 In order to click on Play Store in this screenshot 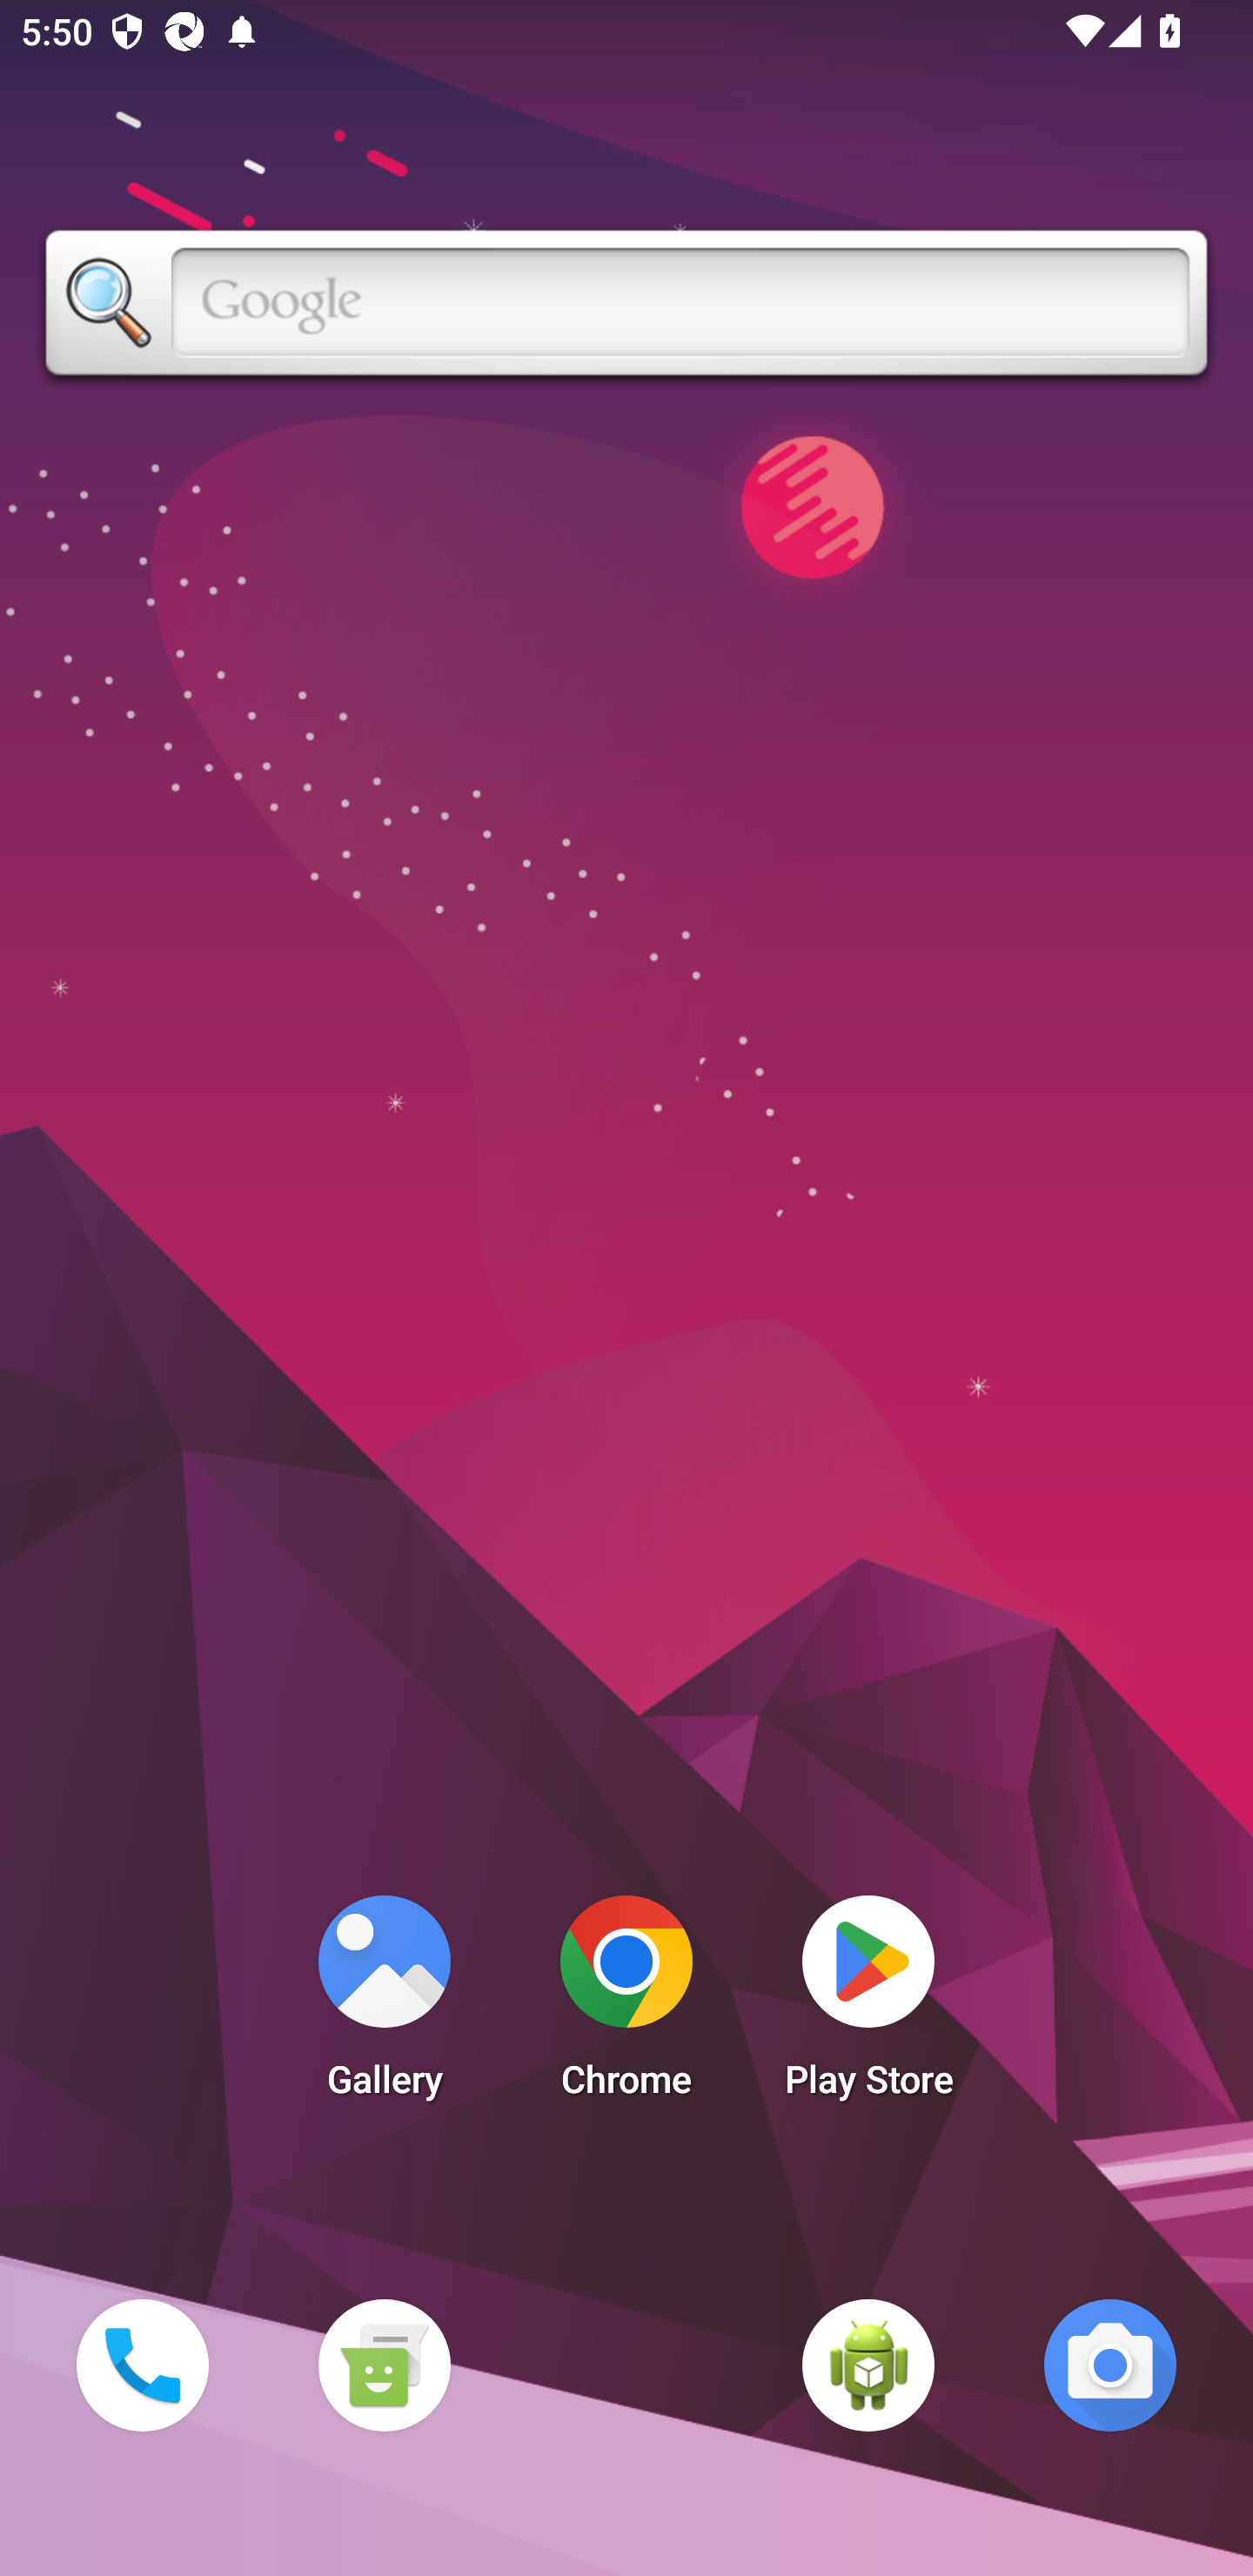, I will do `click(868, 2005)`.